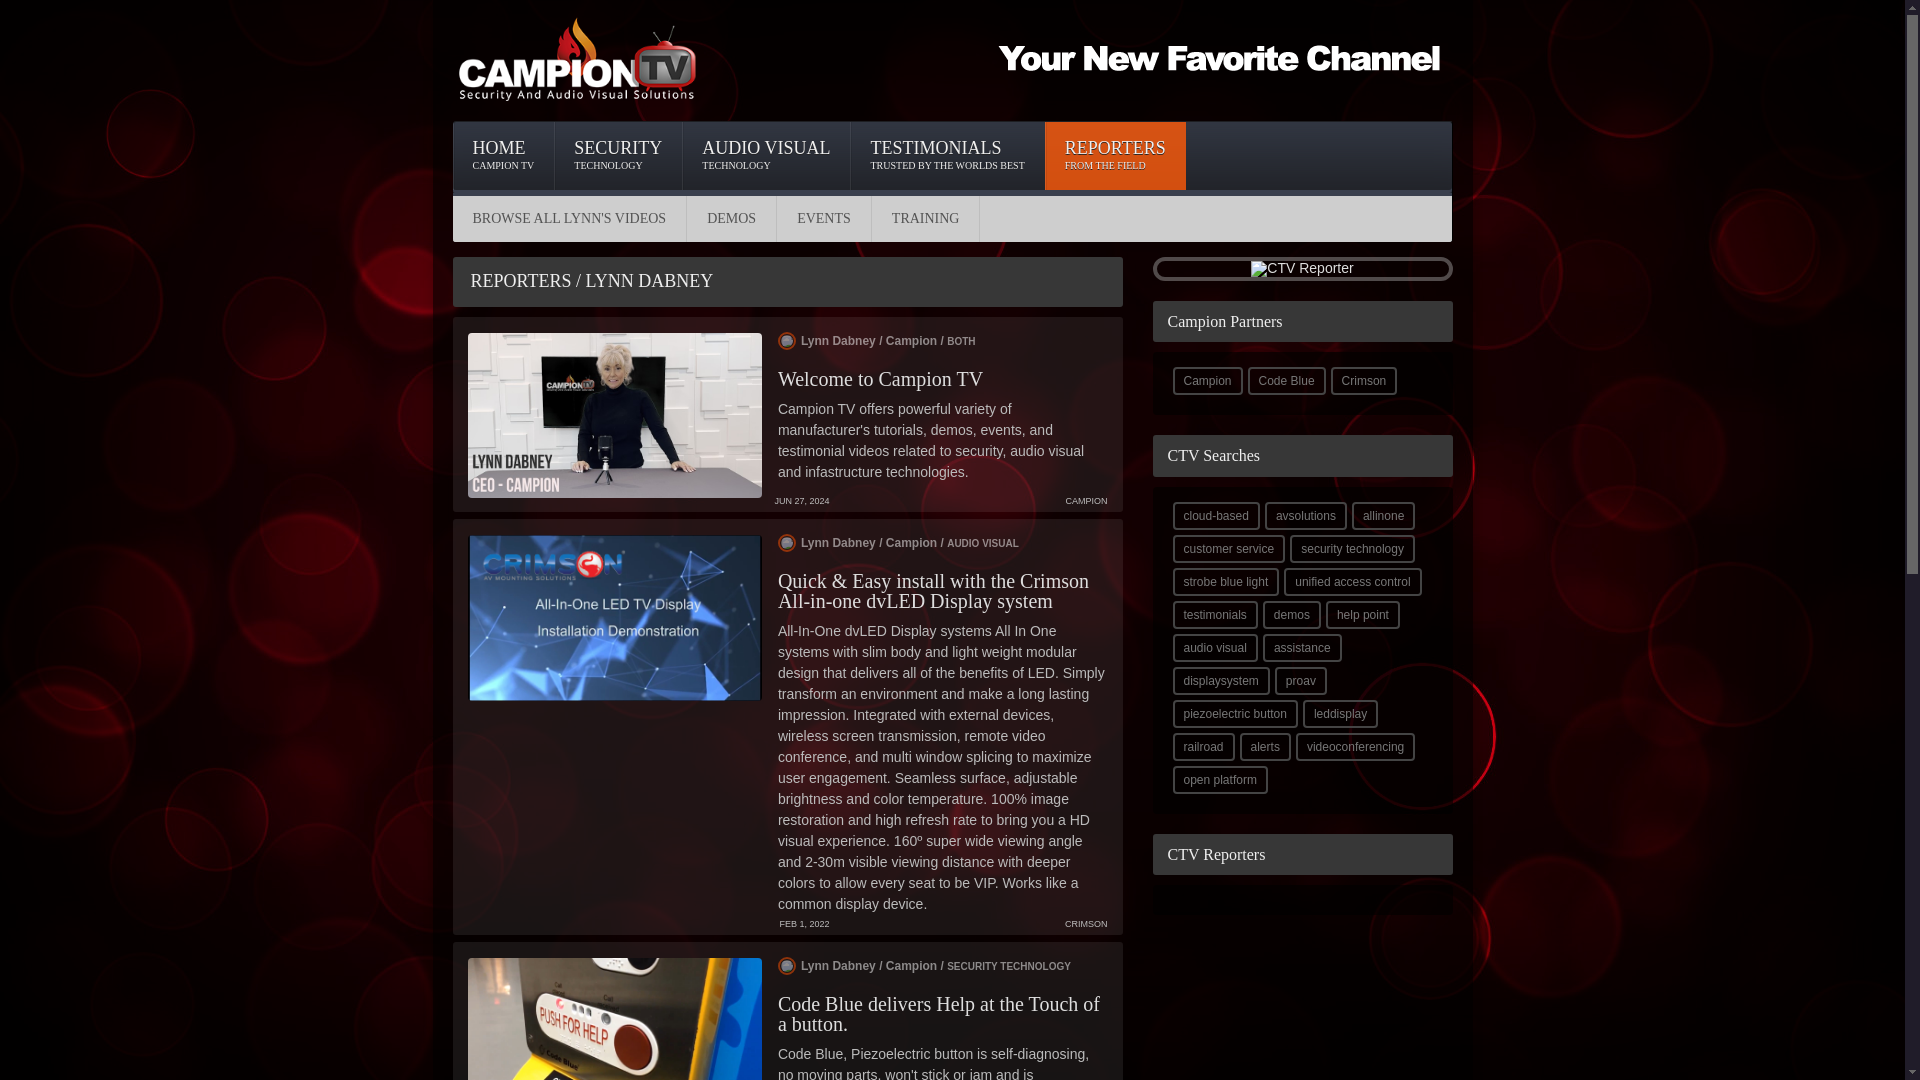 Image resolution: width=1920 pixels, height=1080 pixels. I want to click on cloud-based, so click(568, 218).